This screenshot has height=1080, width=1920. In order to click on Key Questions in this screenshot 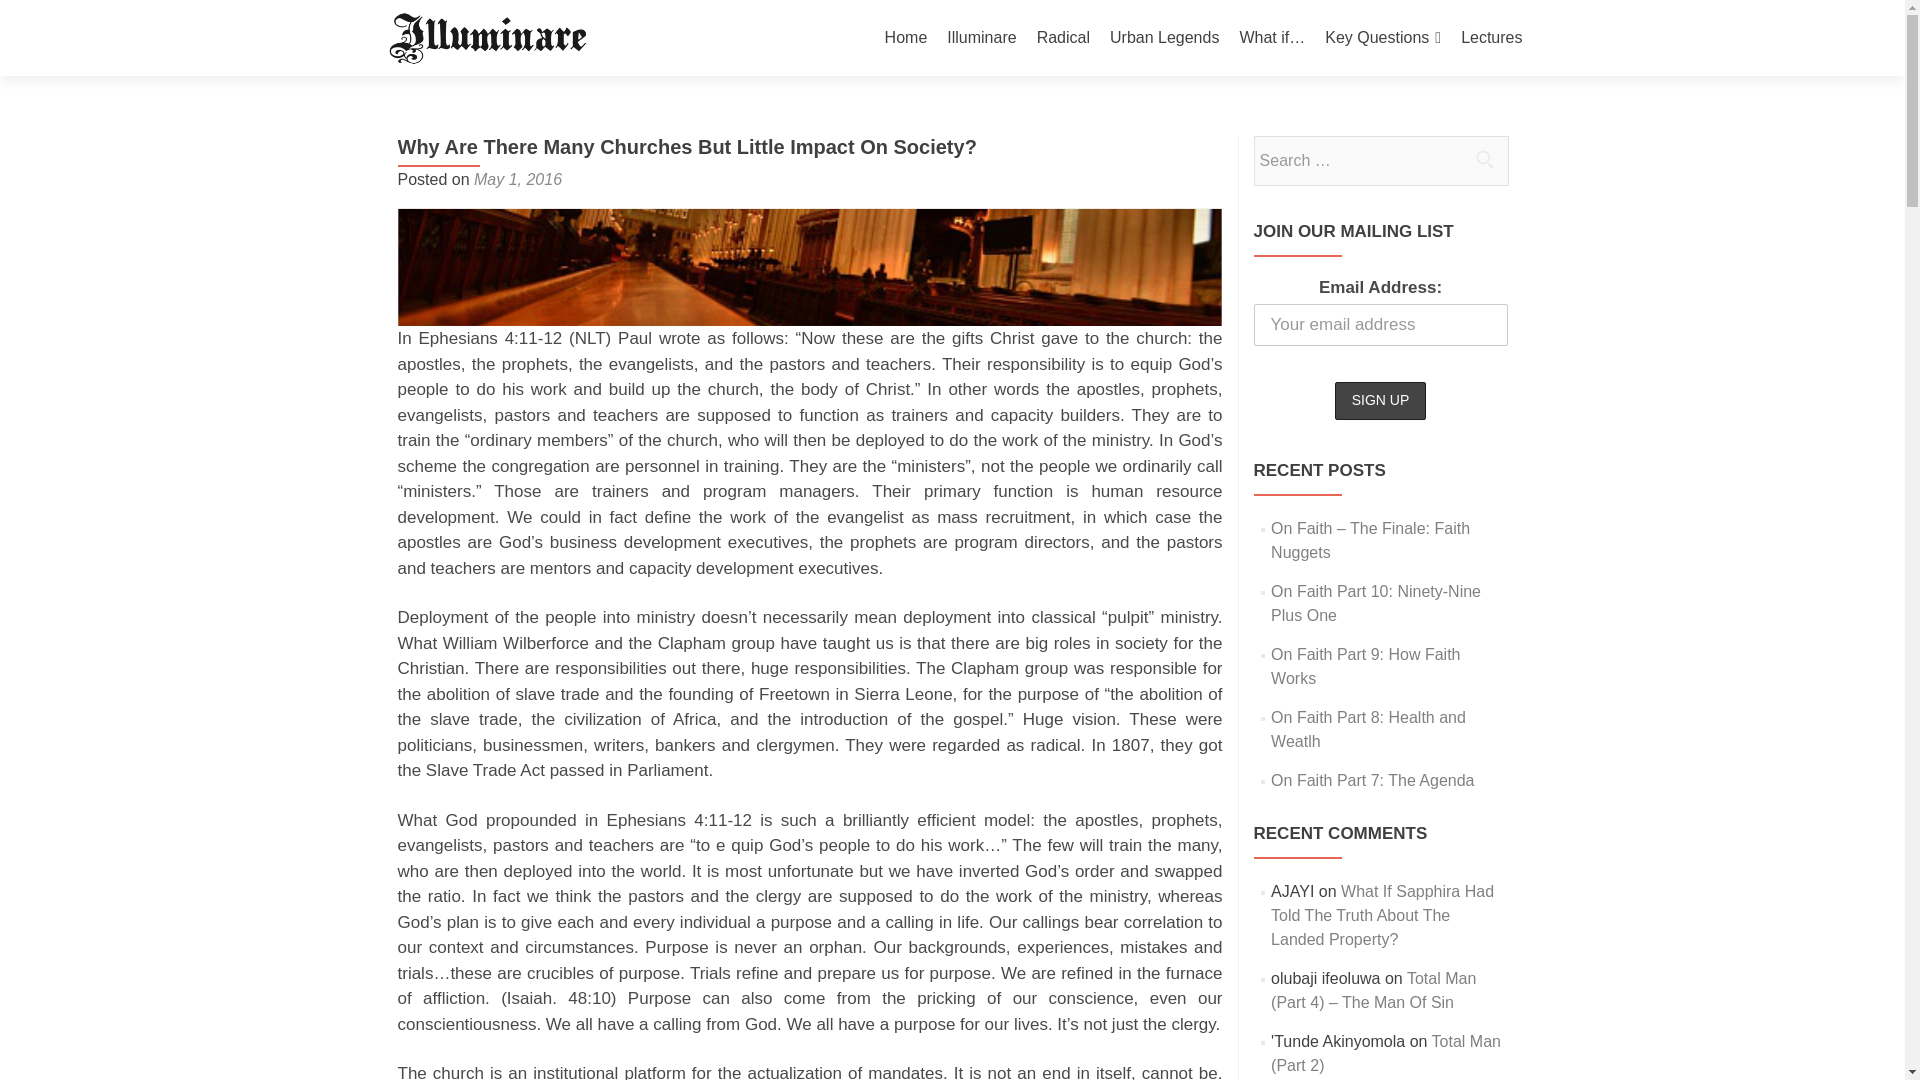, I will do `click(1382, 38)`.